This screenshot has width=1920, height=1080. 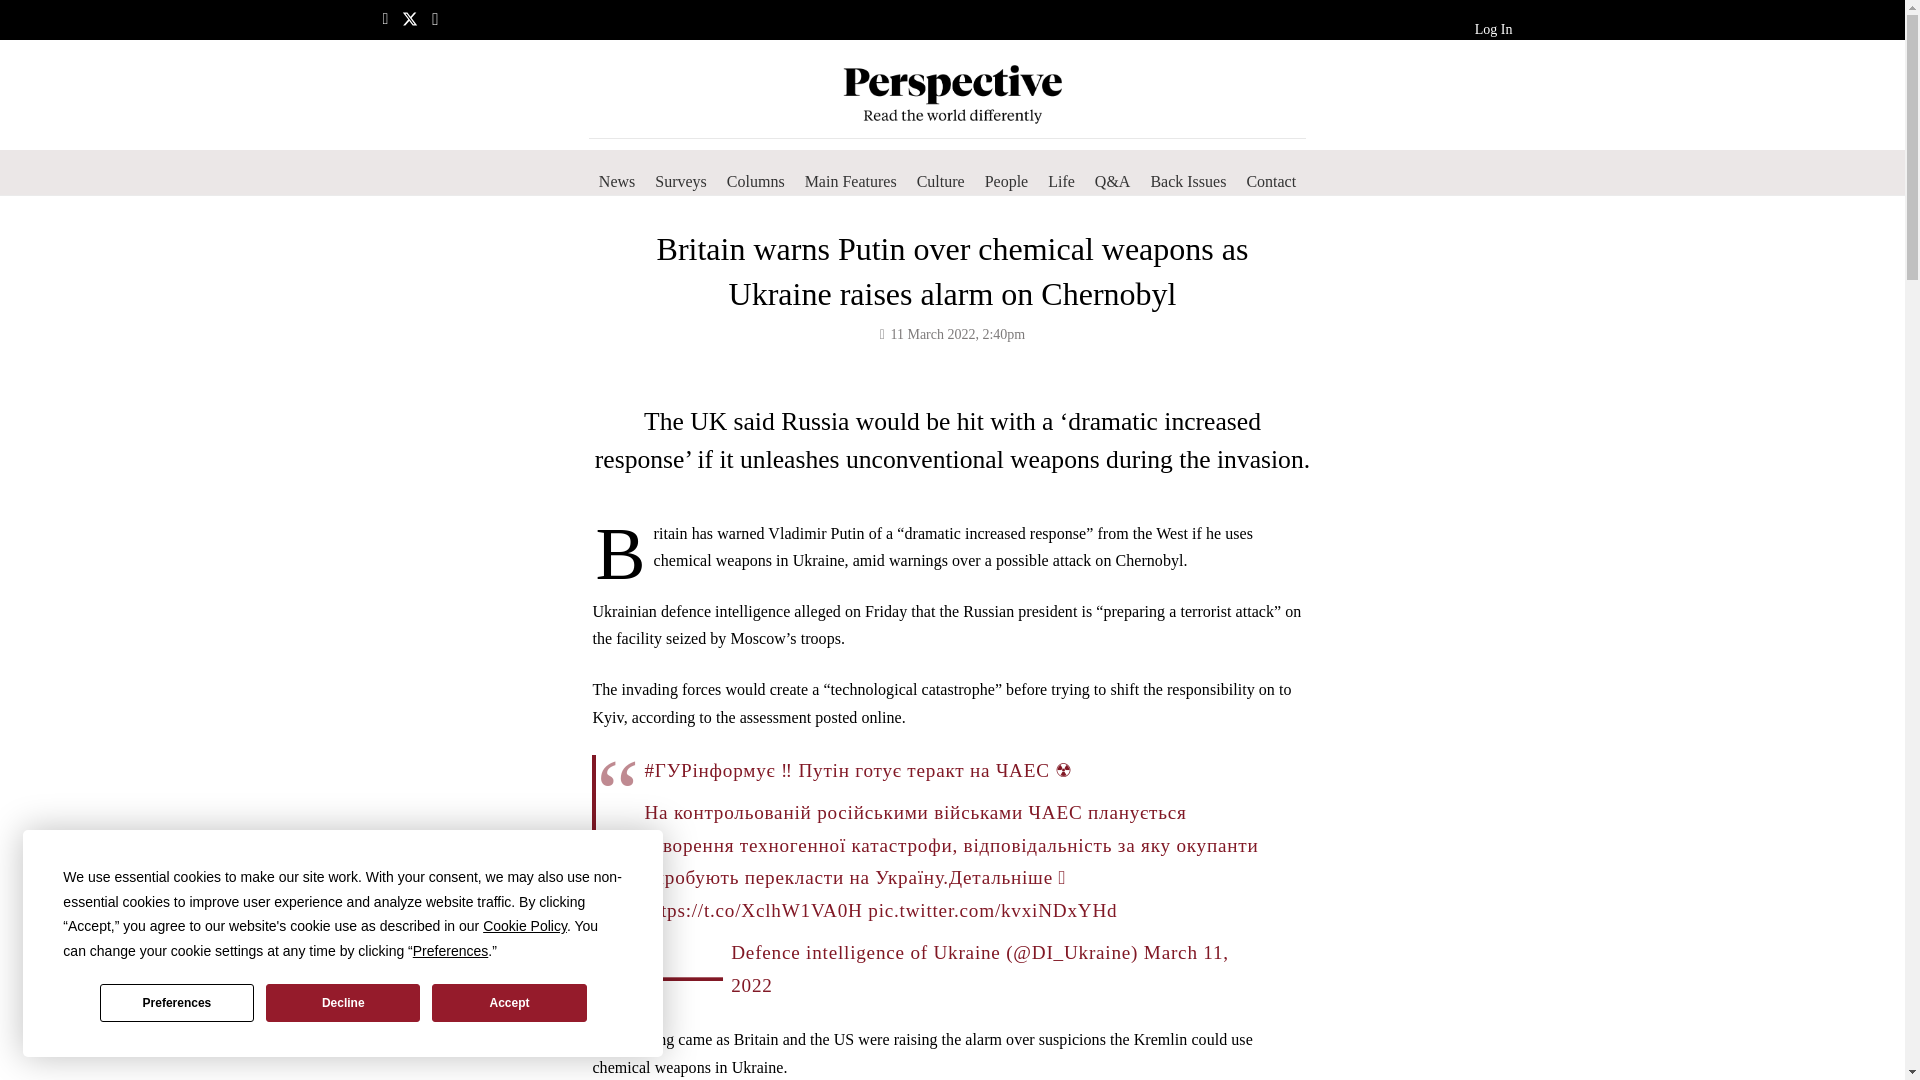 I want to click on Contact, so click(x=1270, y=182).